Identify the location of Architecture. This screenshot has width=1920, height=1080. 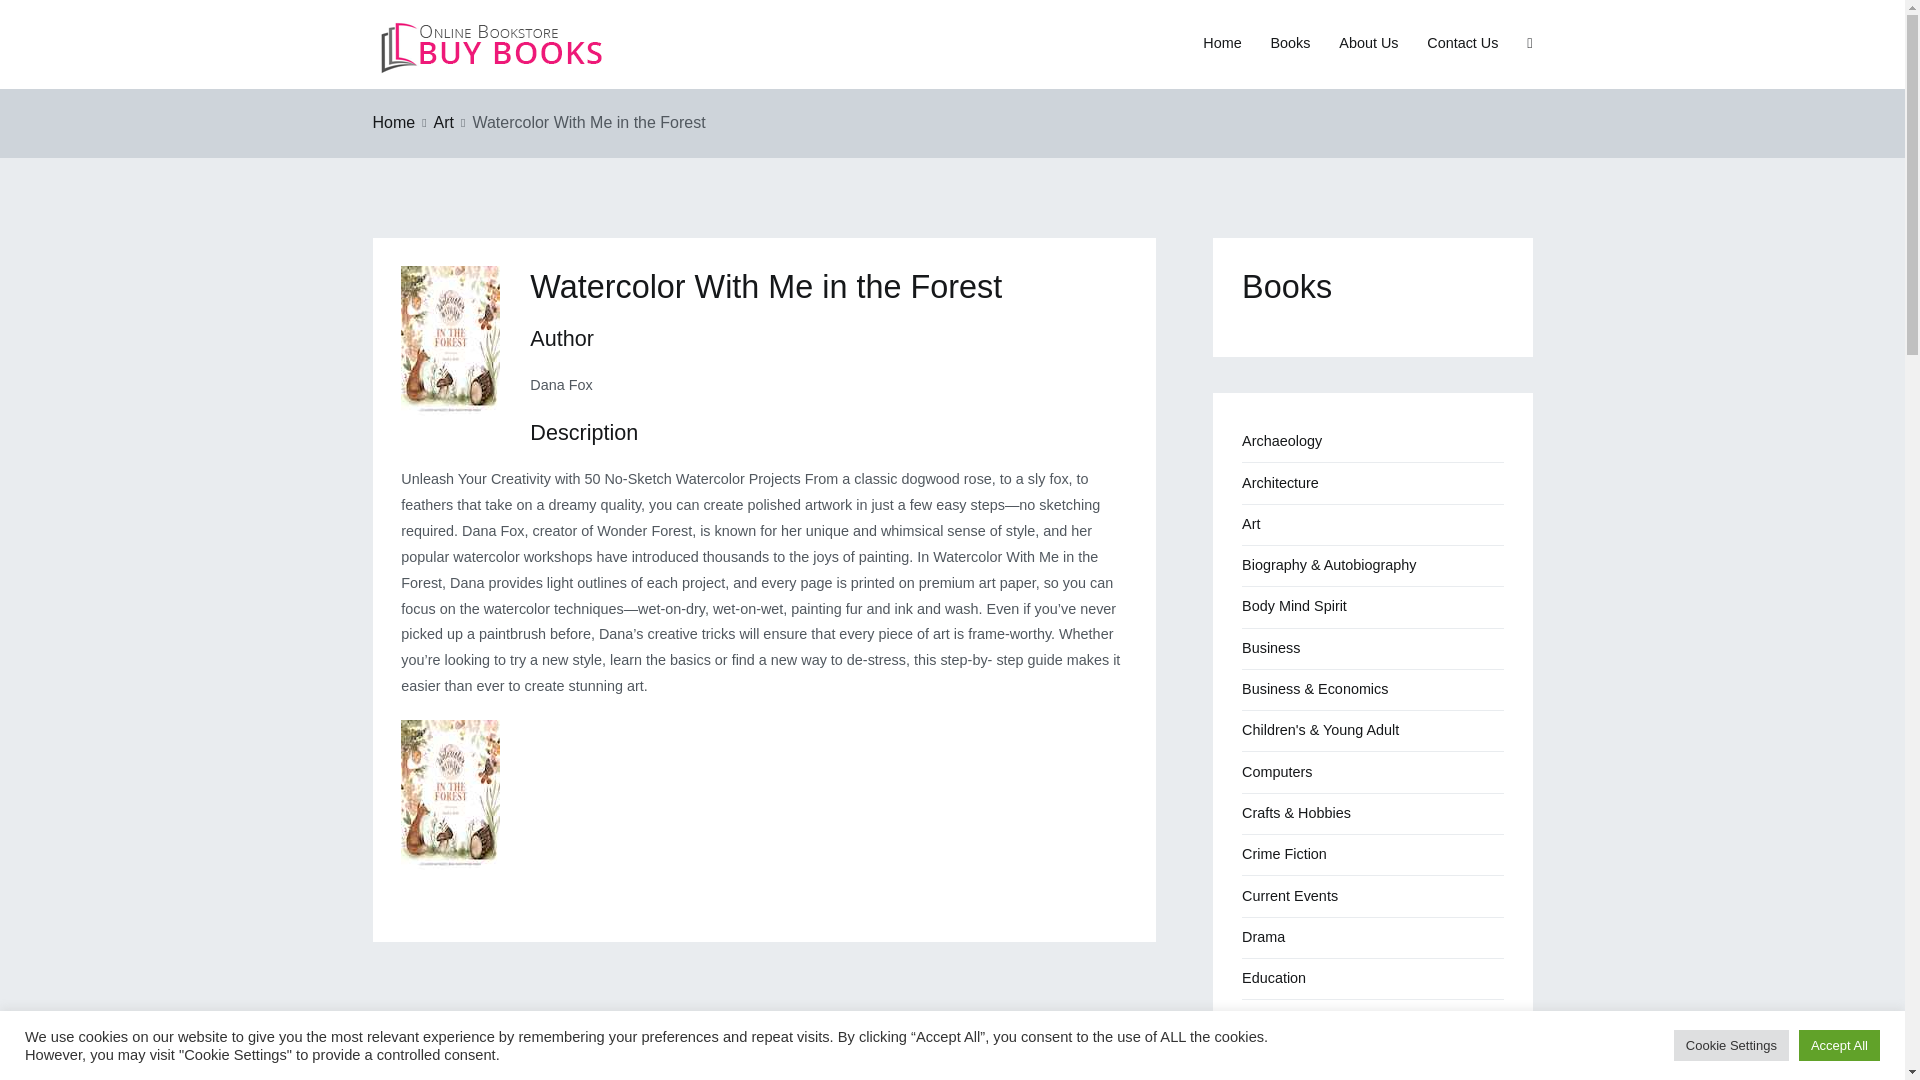
(1280, 483).